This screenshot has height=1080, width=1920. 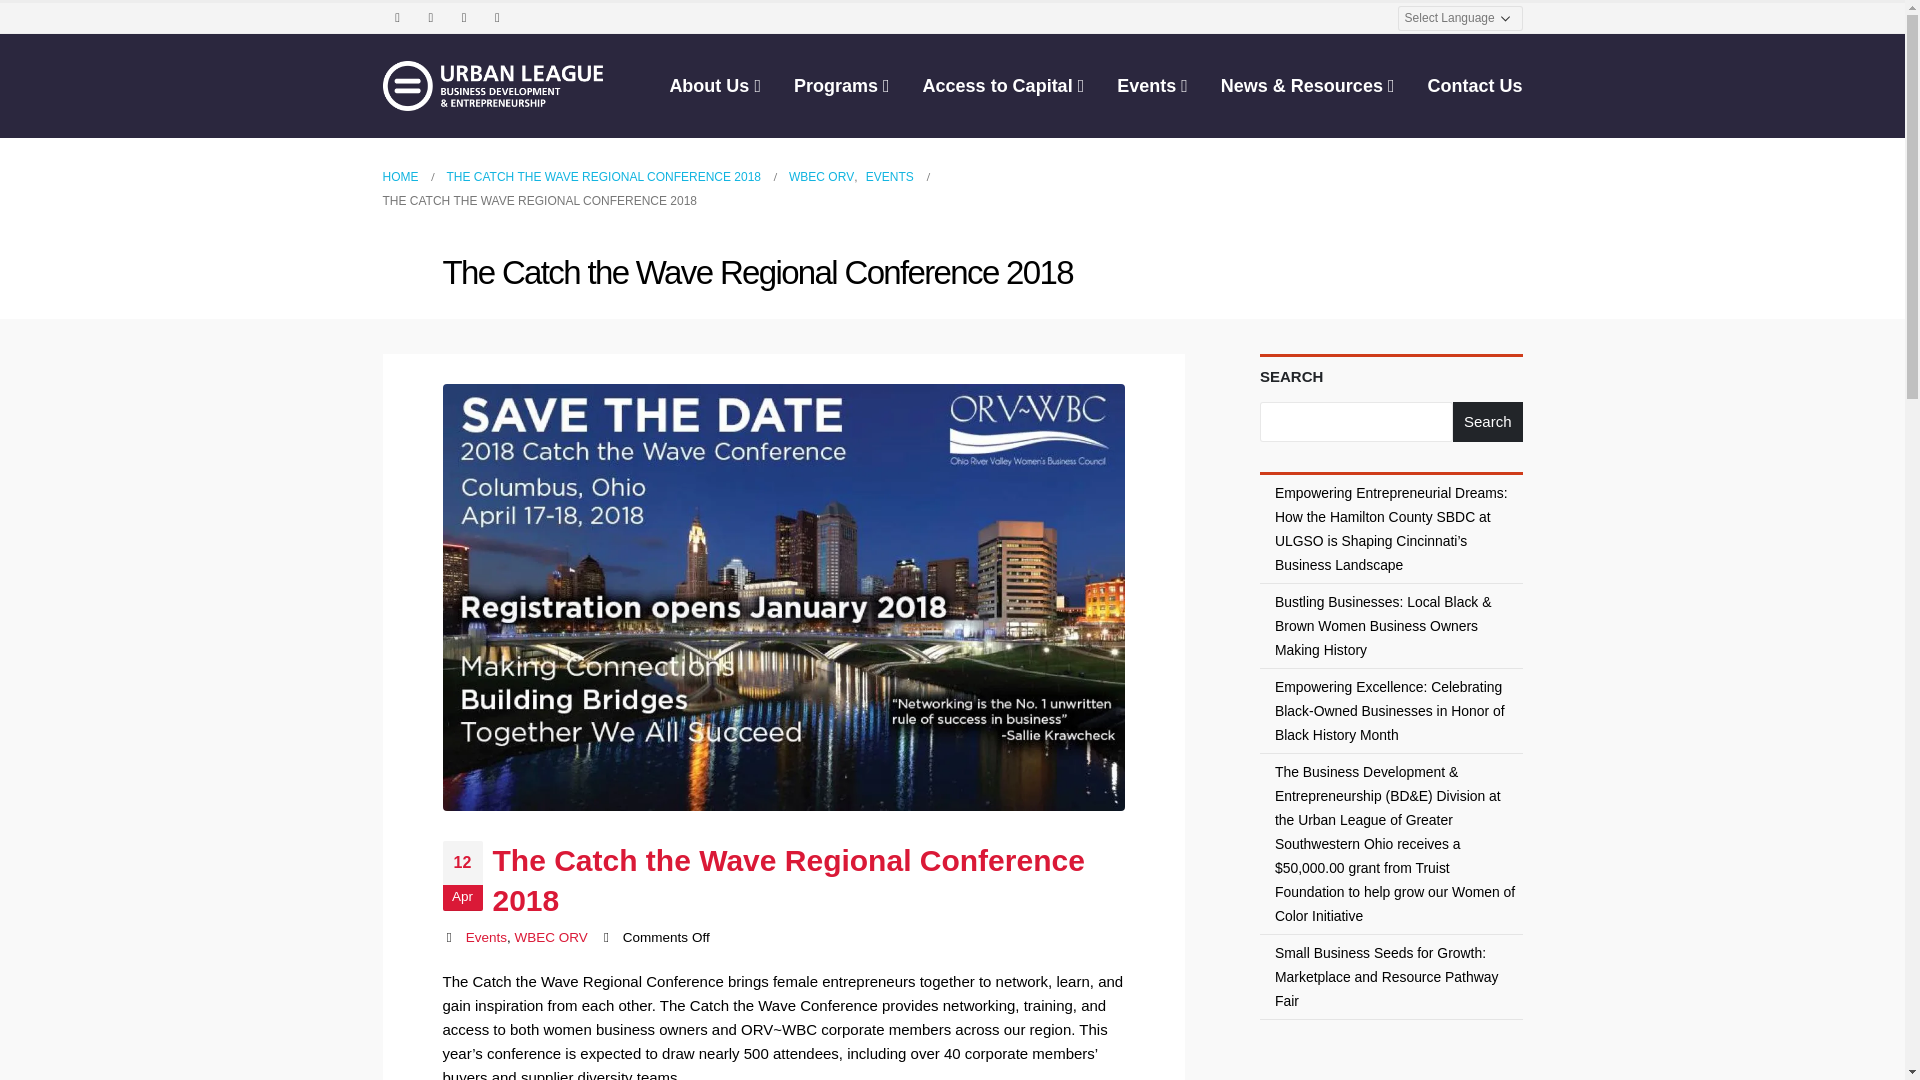 I want to click on Twitter, so click(x=430, y=18).